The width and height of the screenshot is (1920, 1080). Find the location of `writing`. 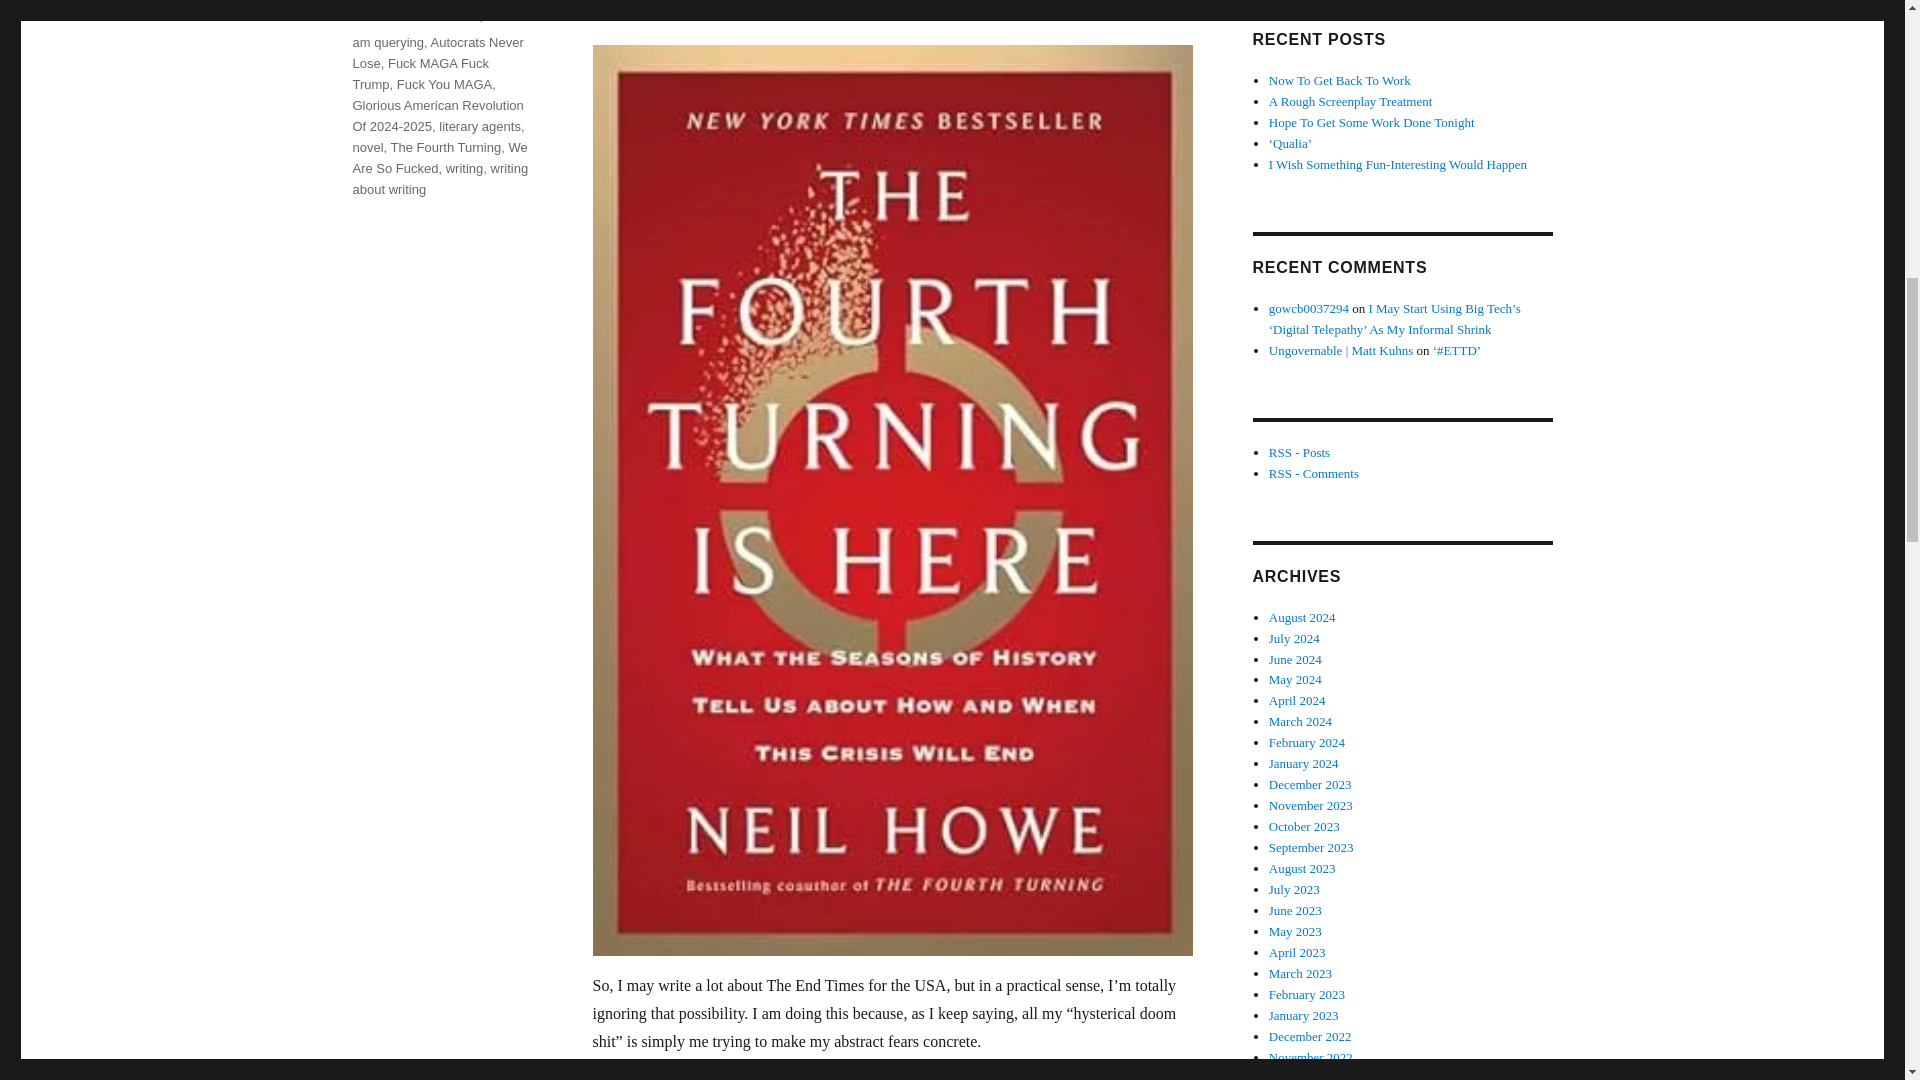

writing is located at coordinates (464, 168).